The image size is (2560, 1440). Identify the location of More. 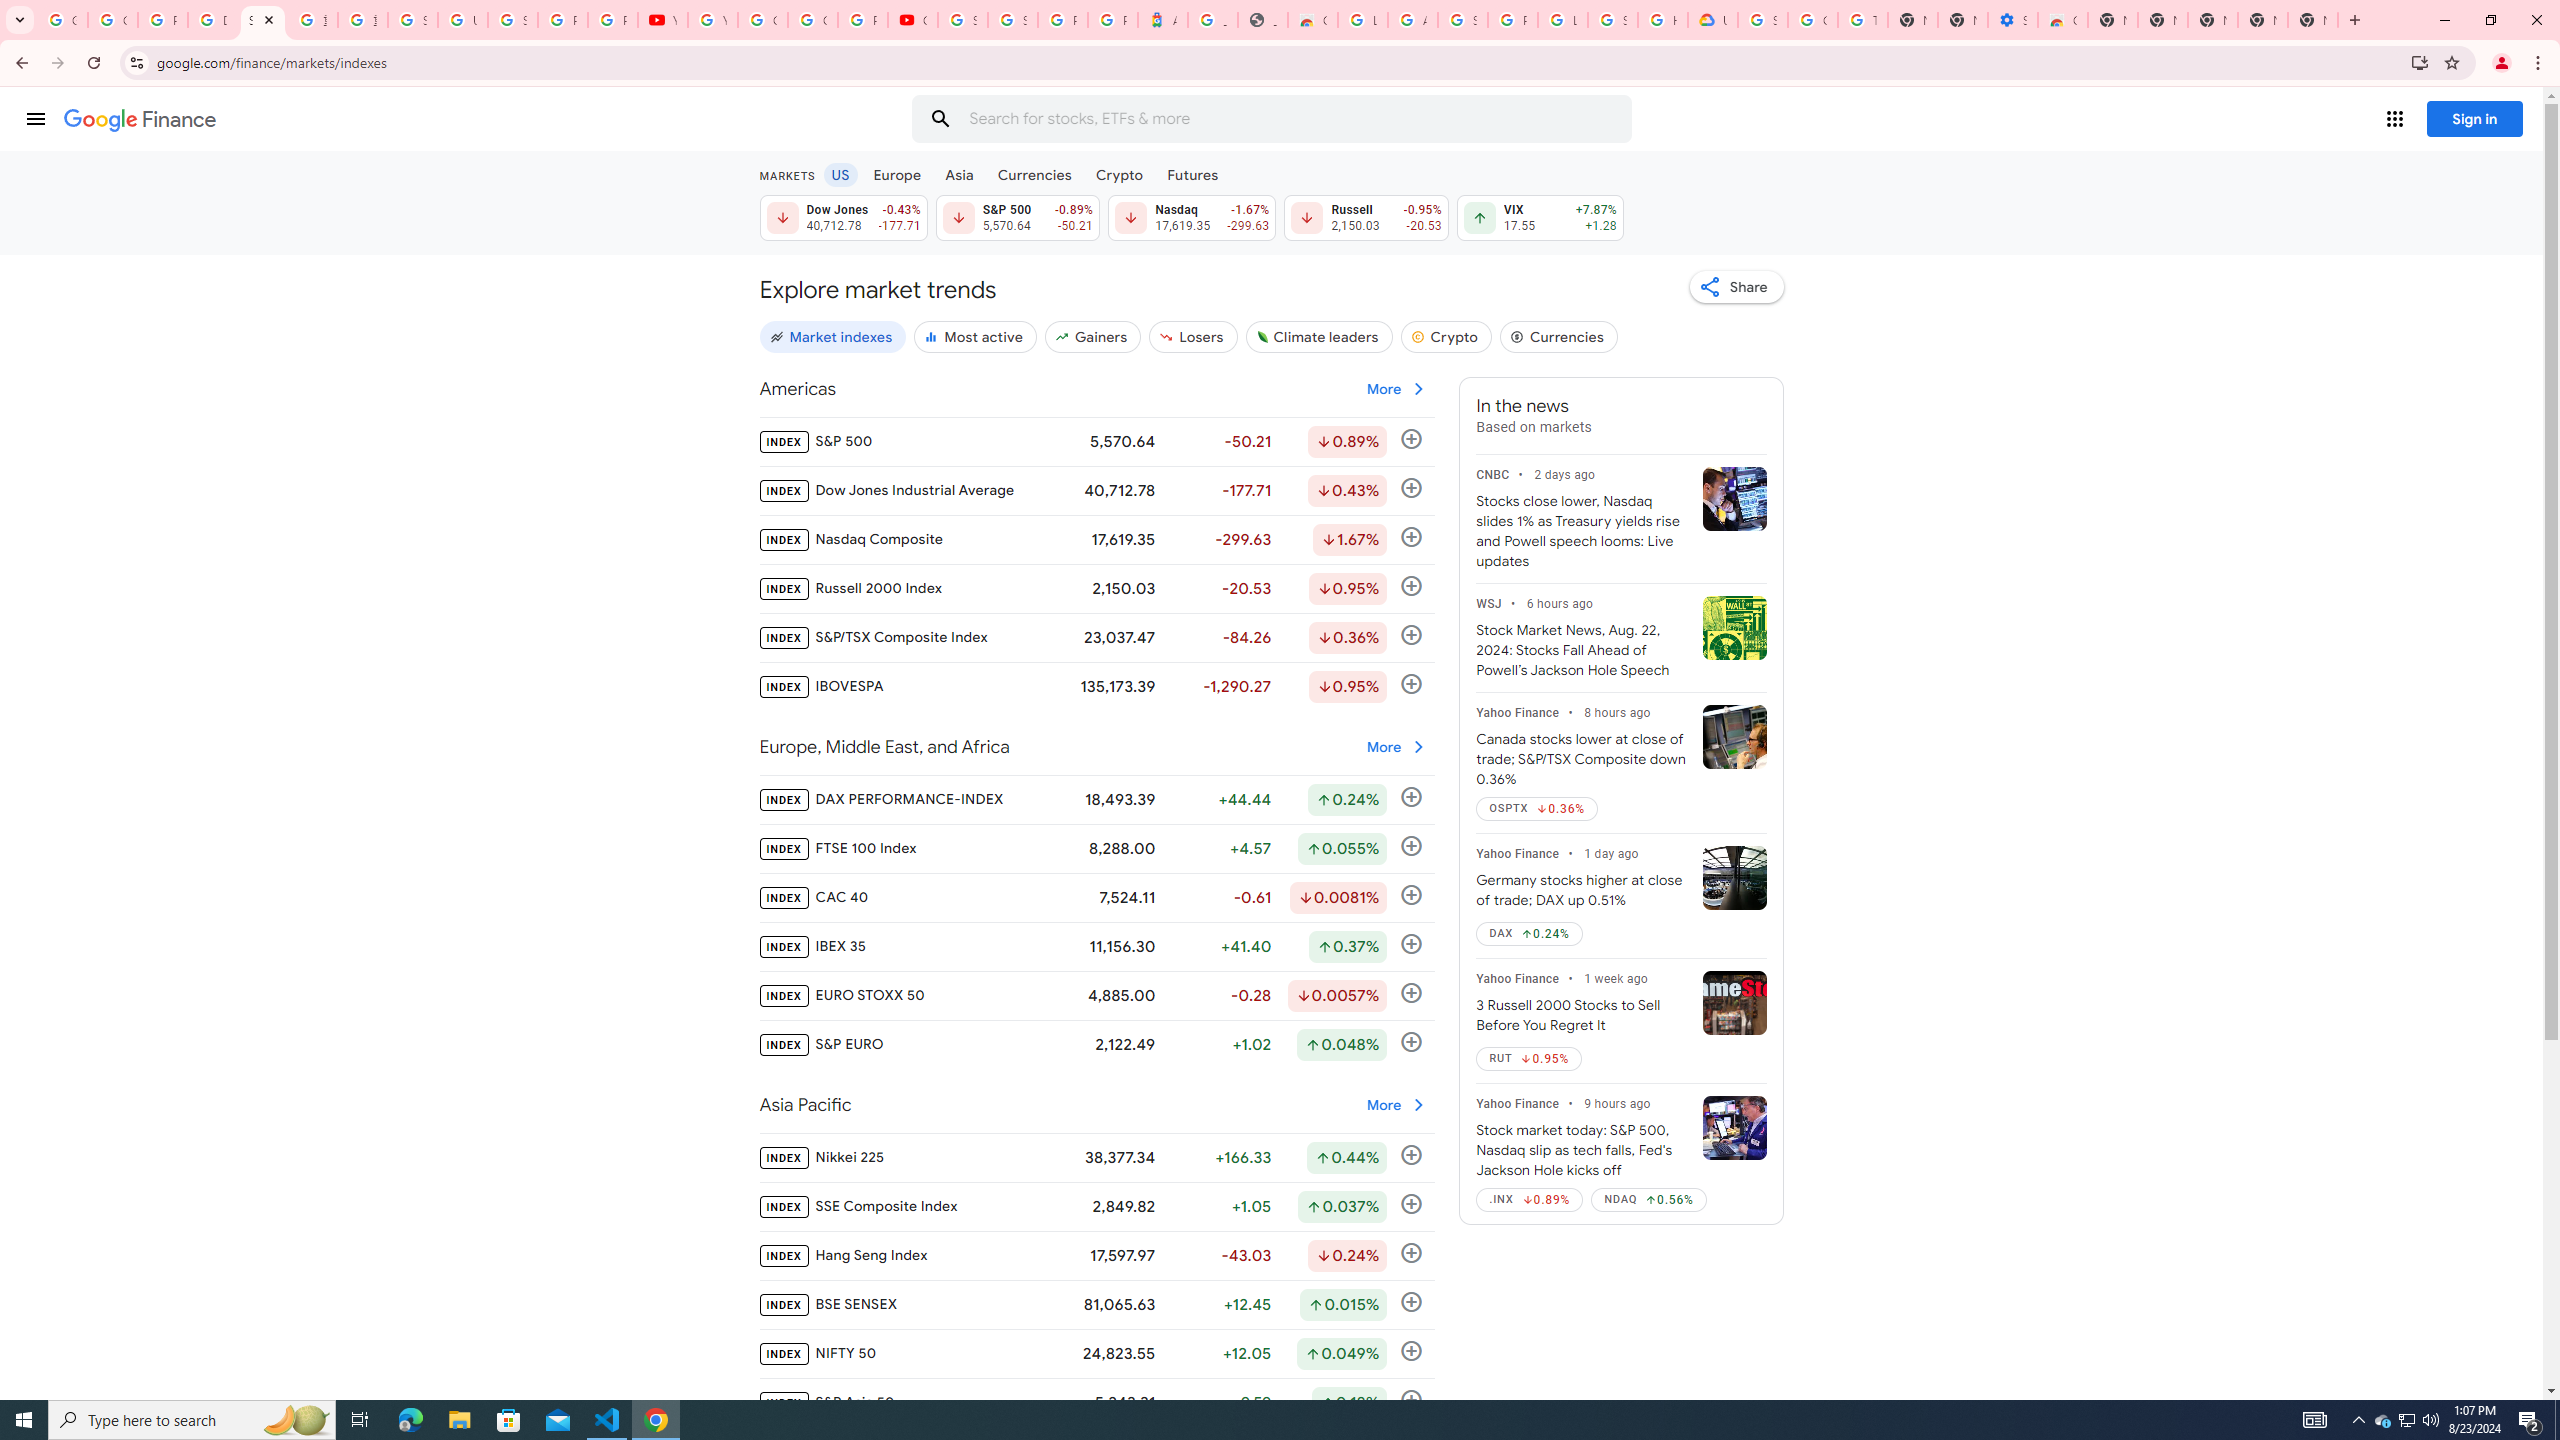
(1396, 1105).